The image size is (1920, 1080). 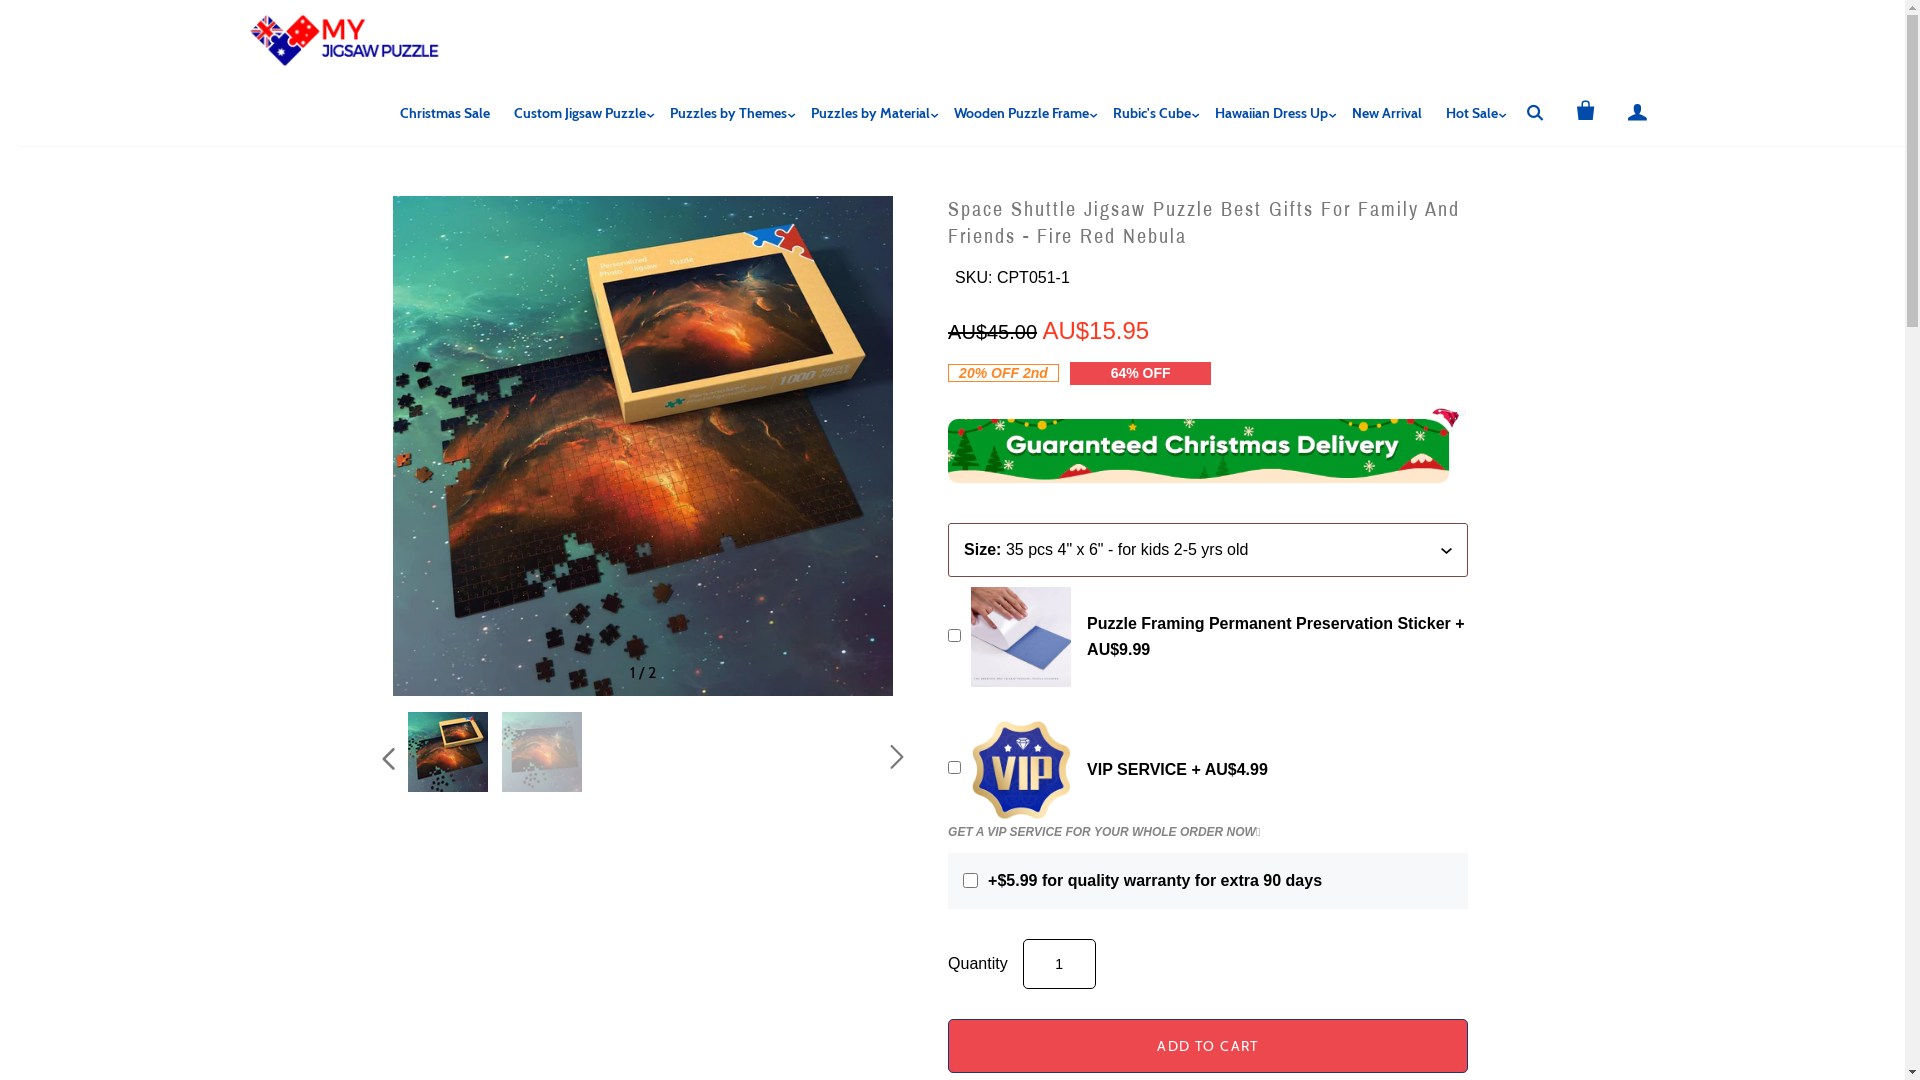 I want to click on Puzzles by Themes, so click(x=728, y=113).